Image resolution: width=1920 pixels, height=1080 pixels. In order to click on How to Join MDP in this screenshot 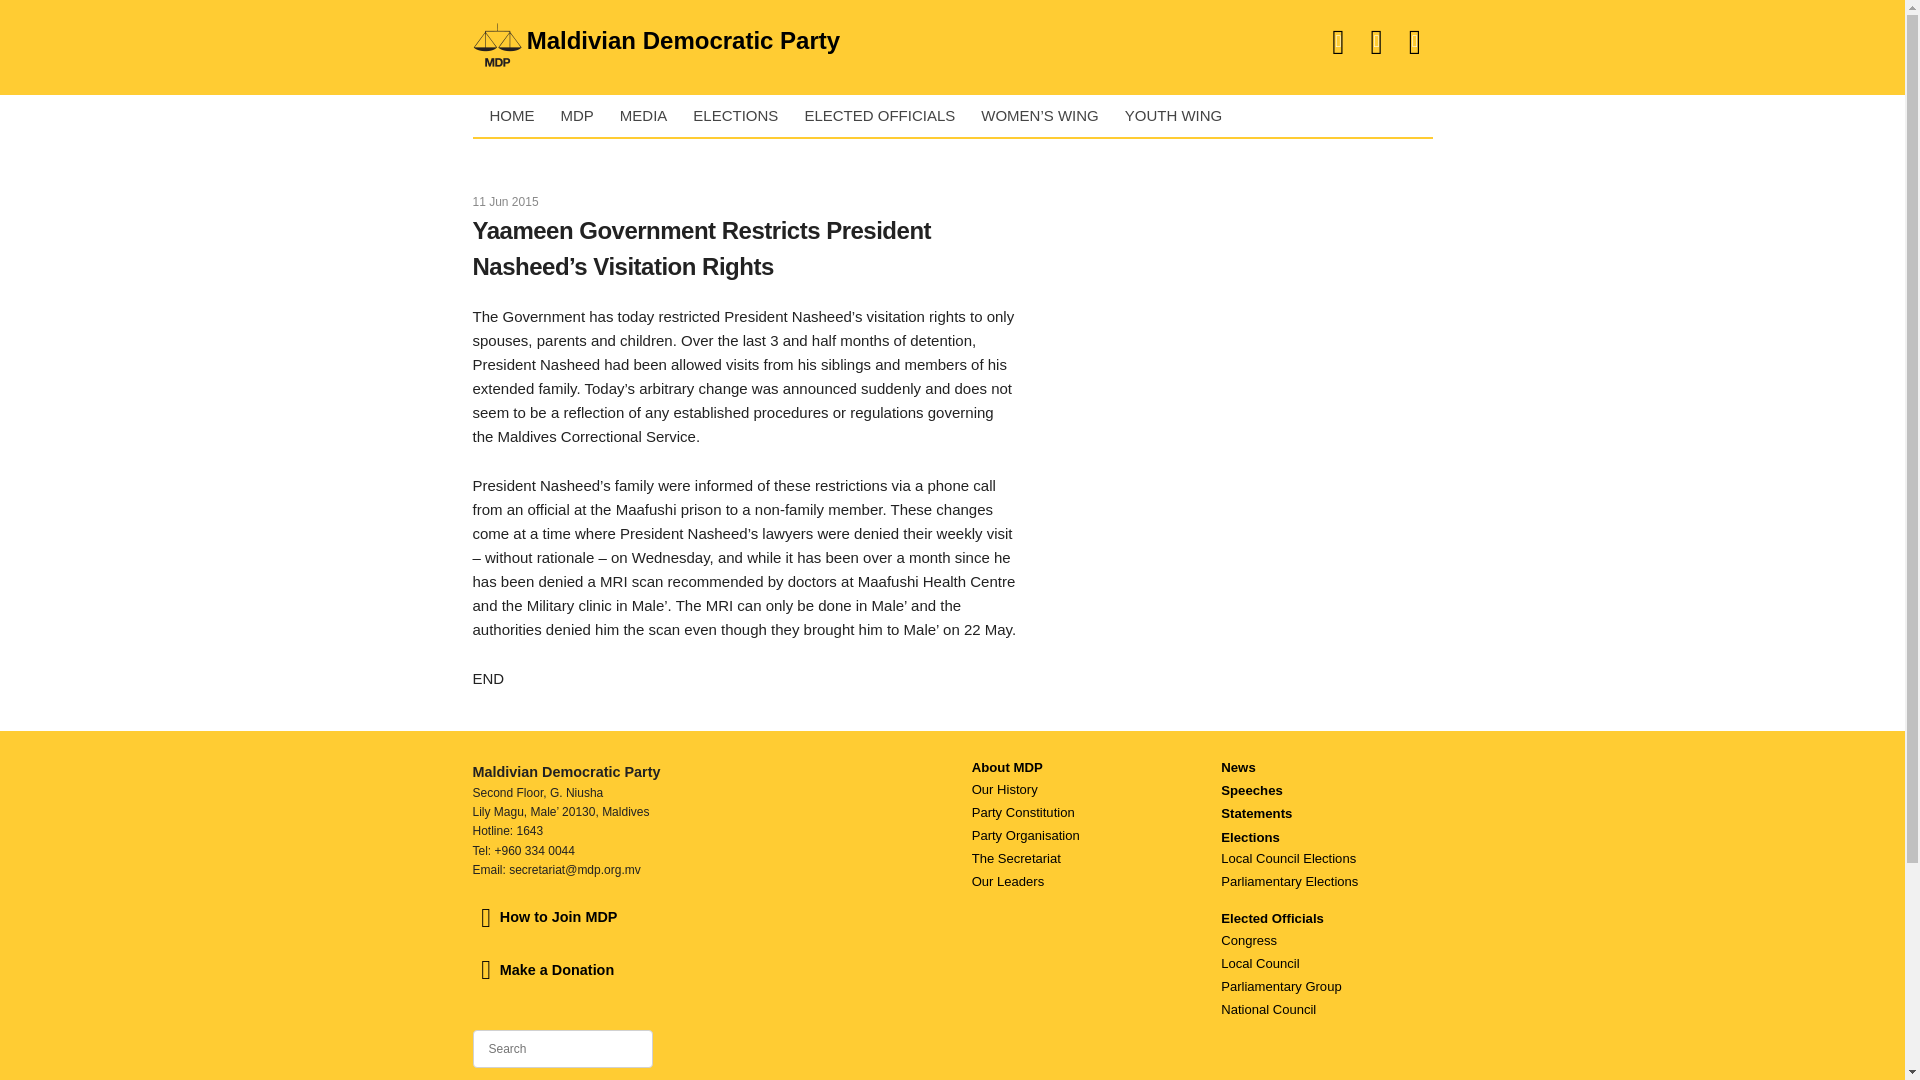, I will do `click(544, 916)`.